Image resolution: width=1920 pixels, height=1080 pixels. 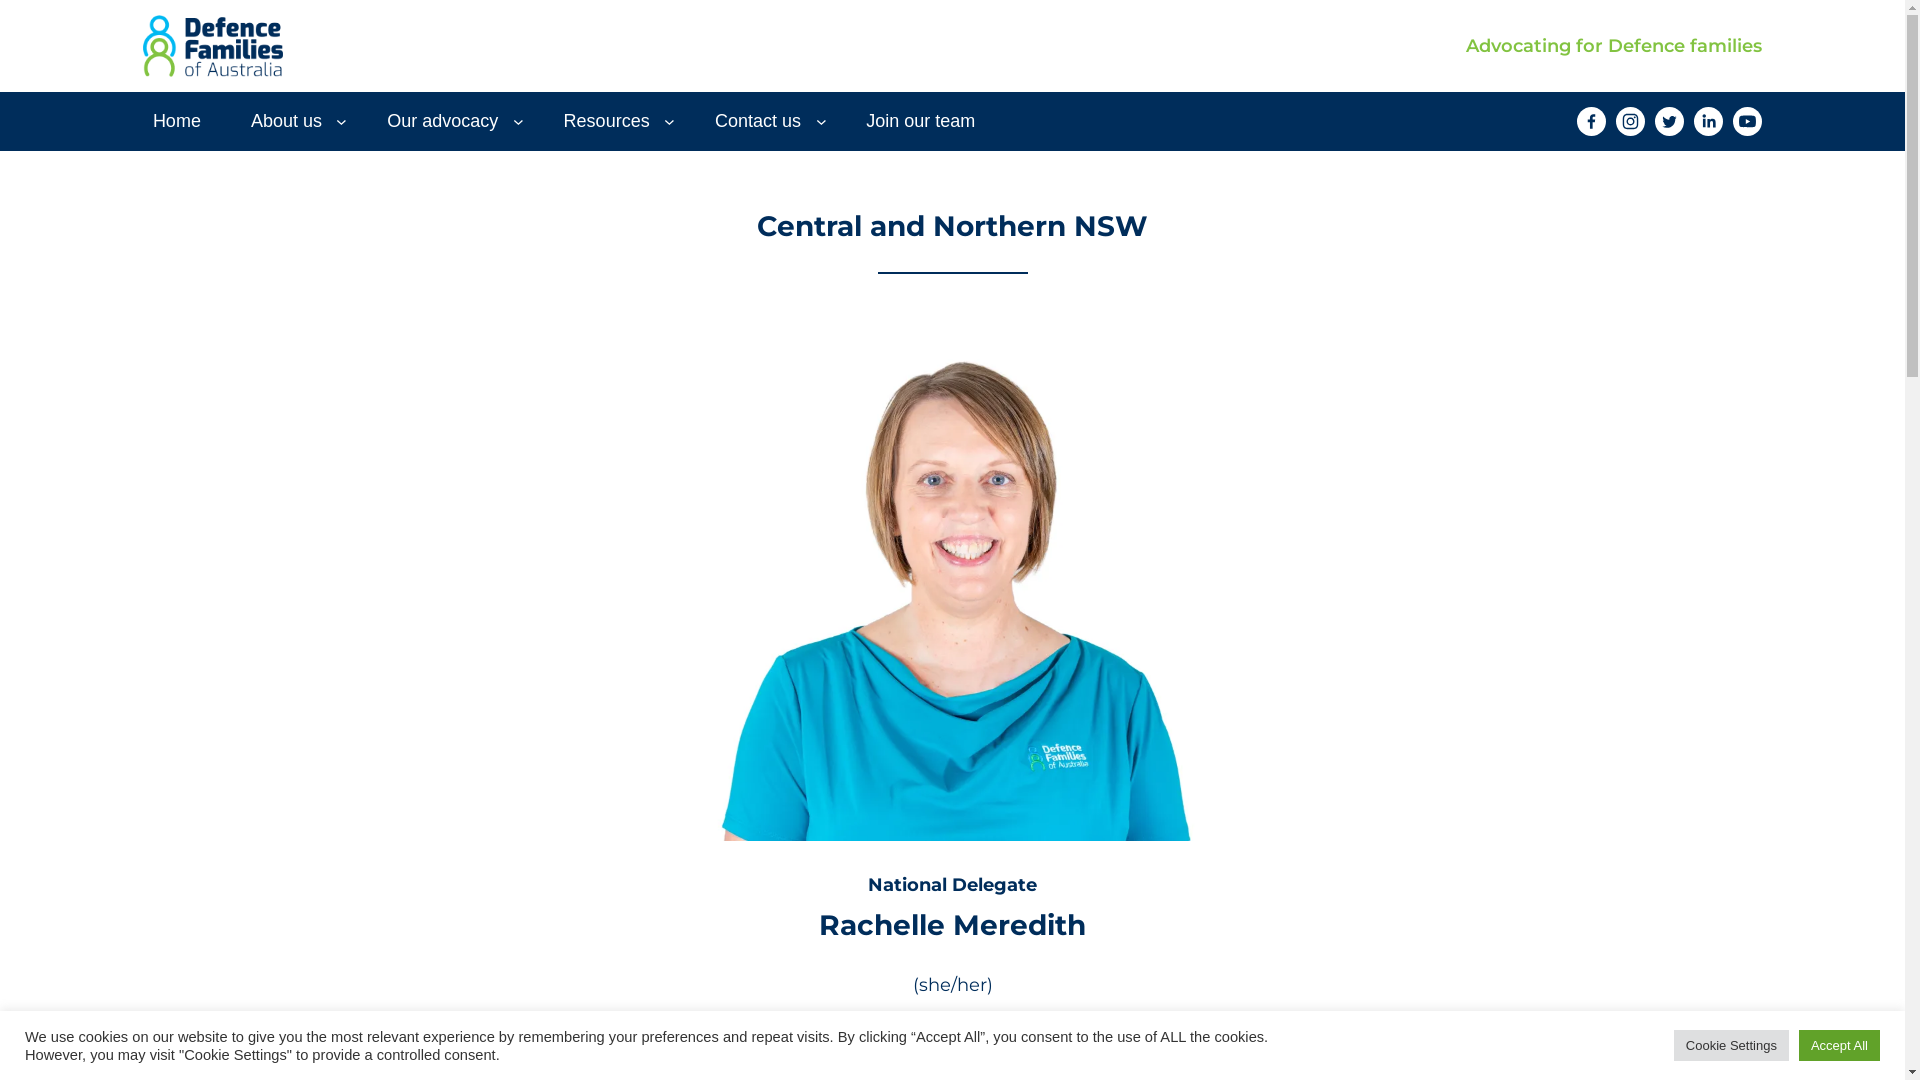 I want to click on Cookie Settings, so click(x=1732, y=1046).